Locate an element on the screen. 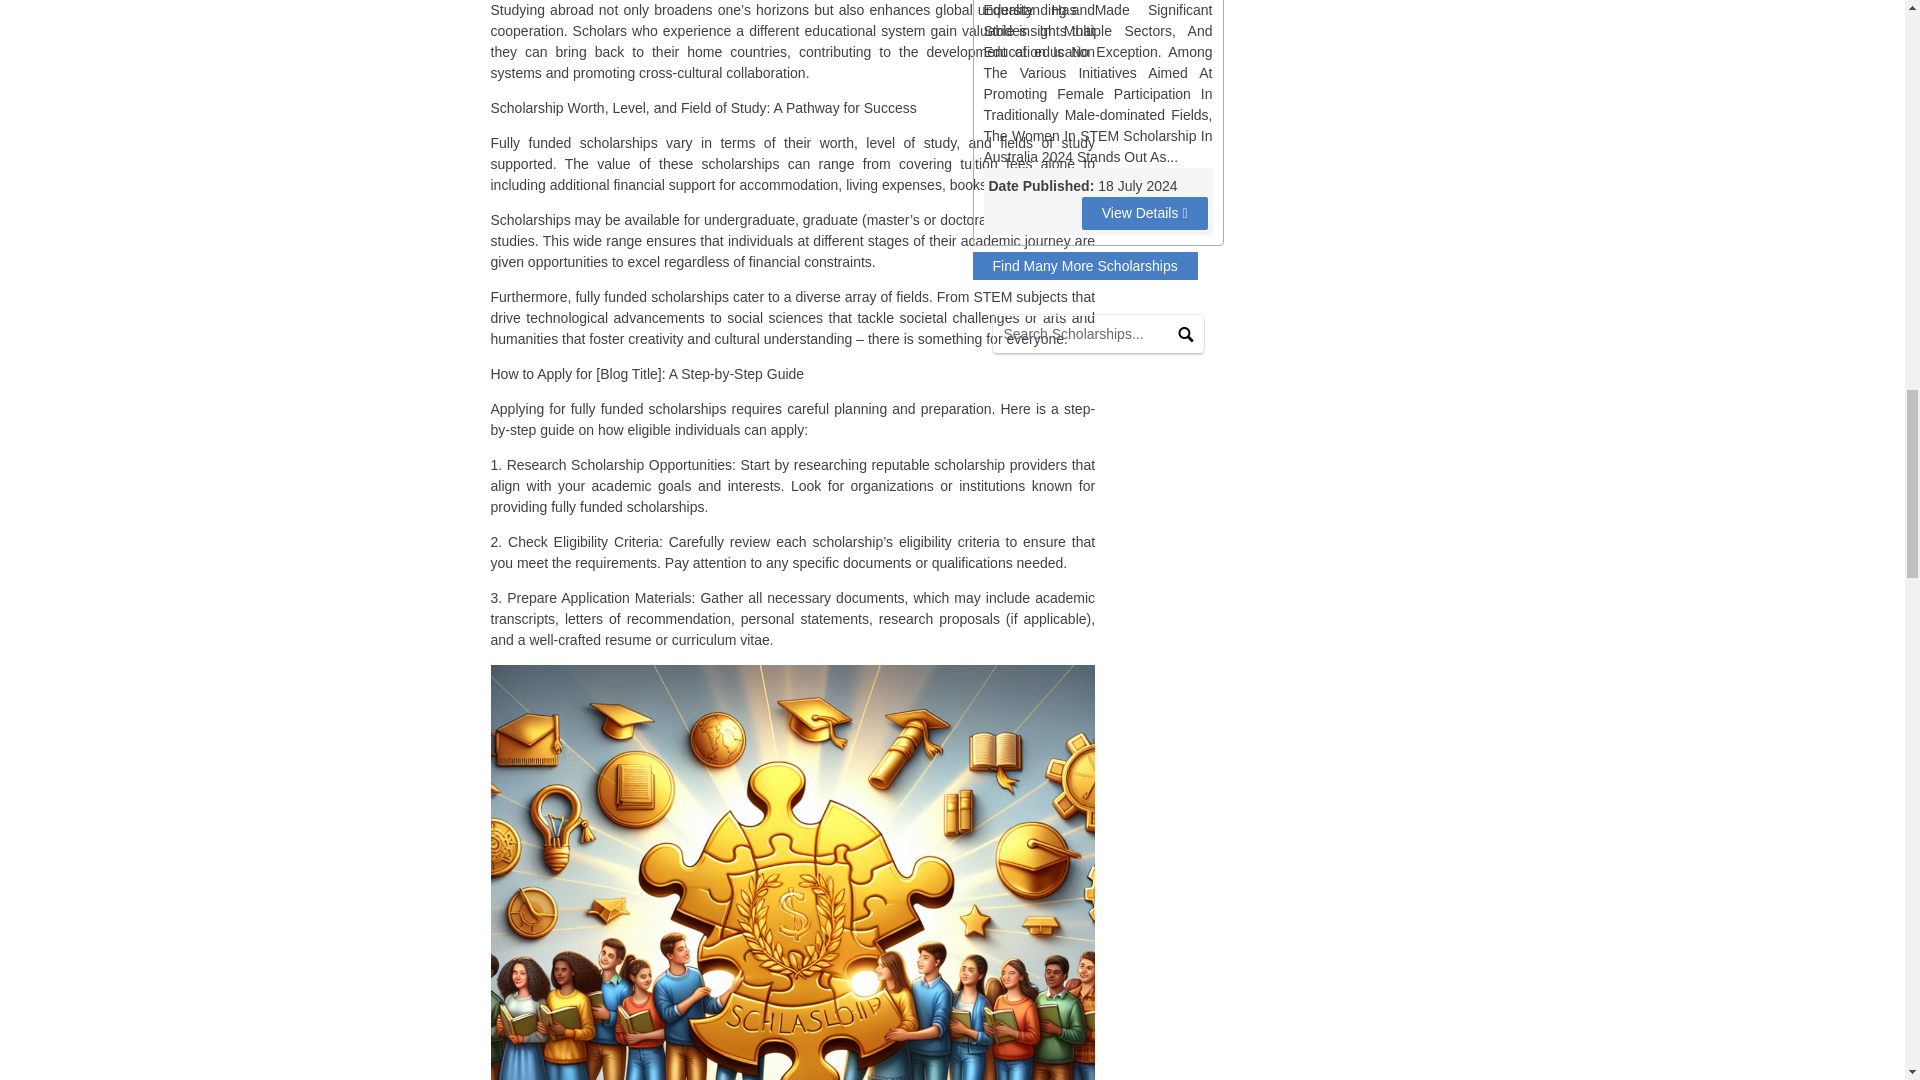 The height and width of the screenshot is (1080, 1920). Search for: is located at coordinates (1098, 334).